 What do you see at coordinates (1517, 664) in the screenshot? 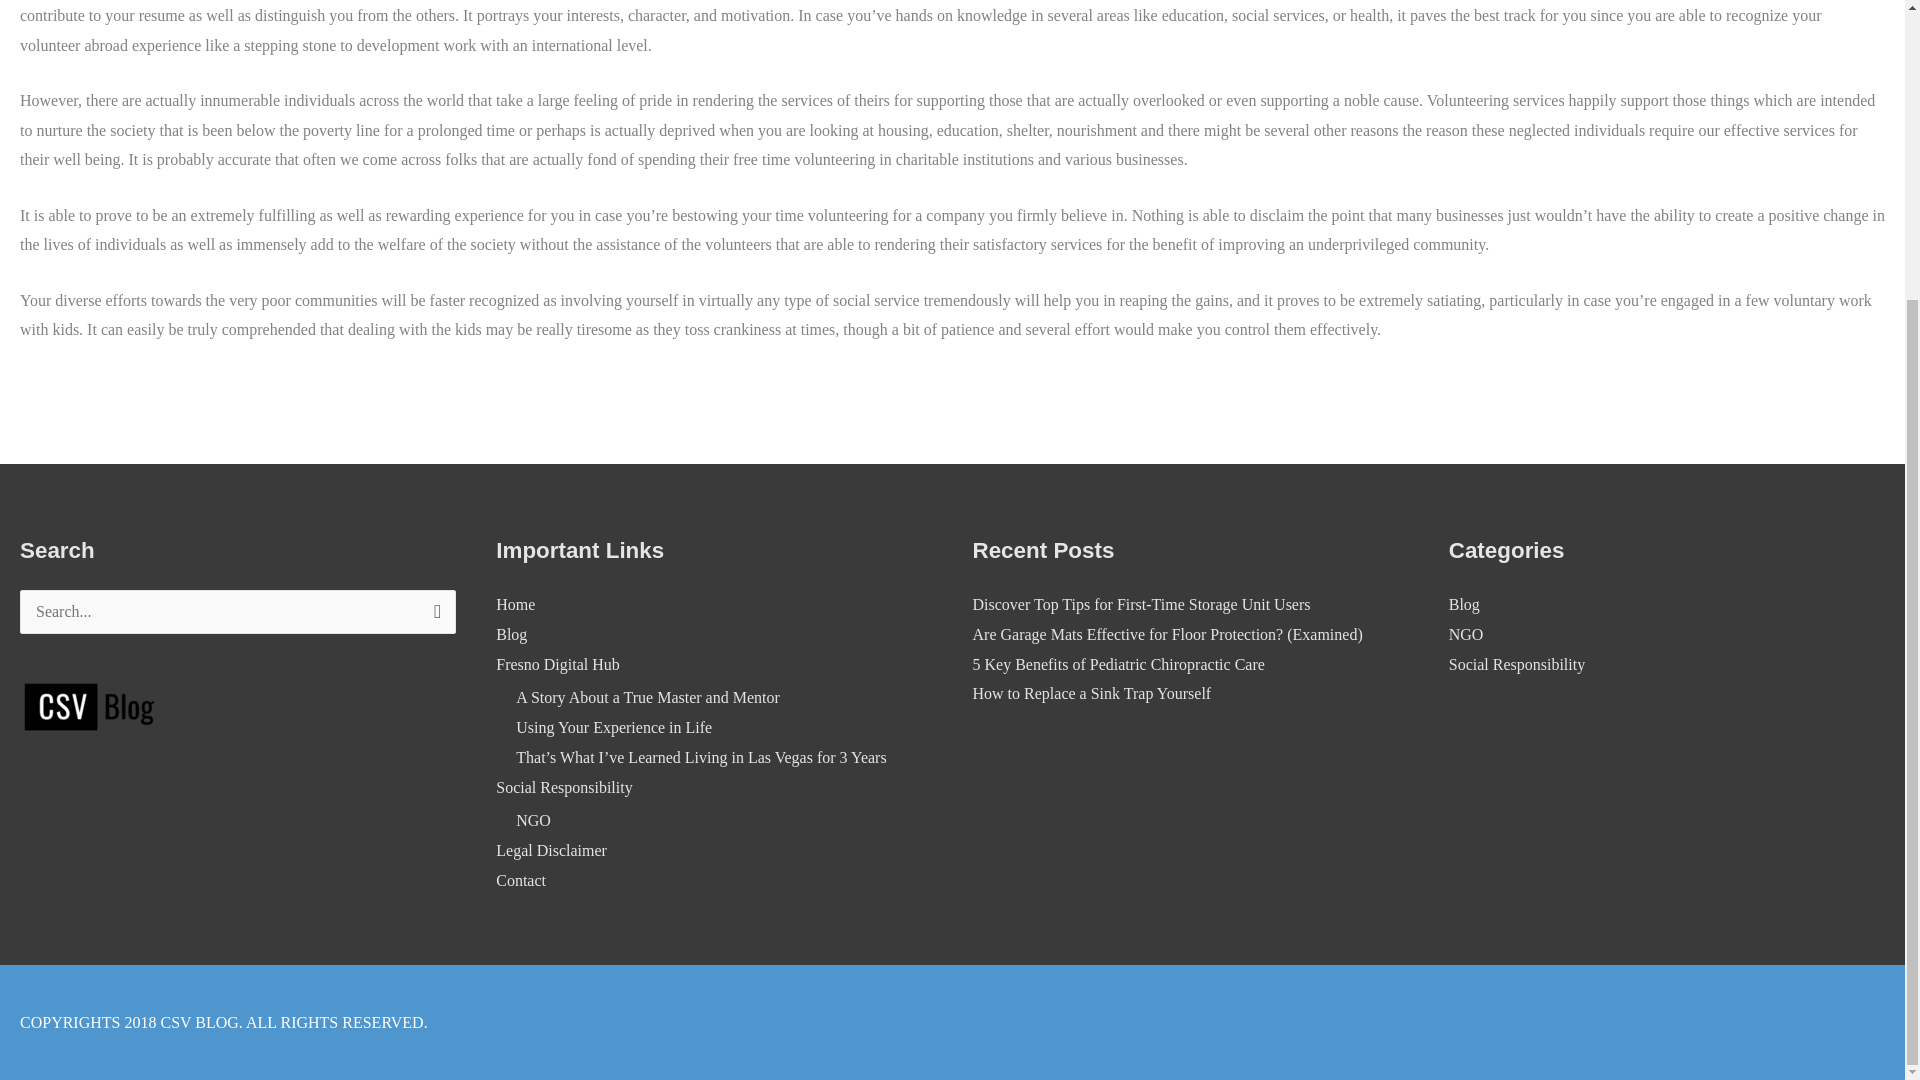
I see `Social Responsibility` at bounding box center [1517, 664].